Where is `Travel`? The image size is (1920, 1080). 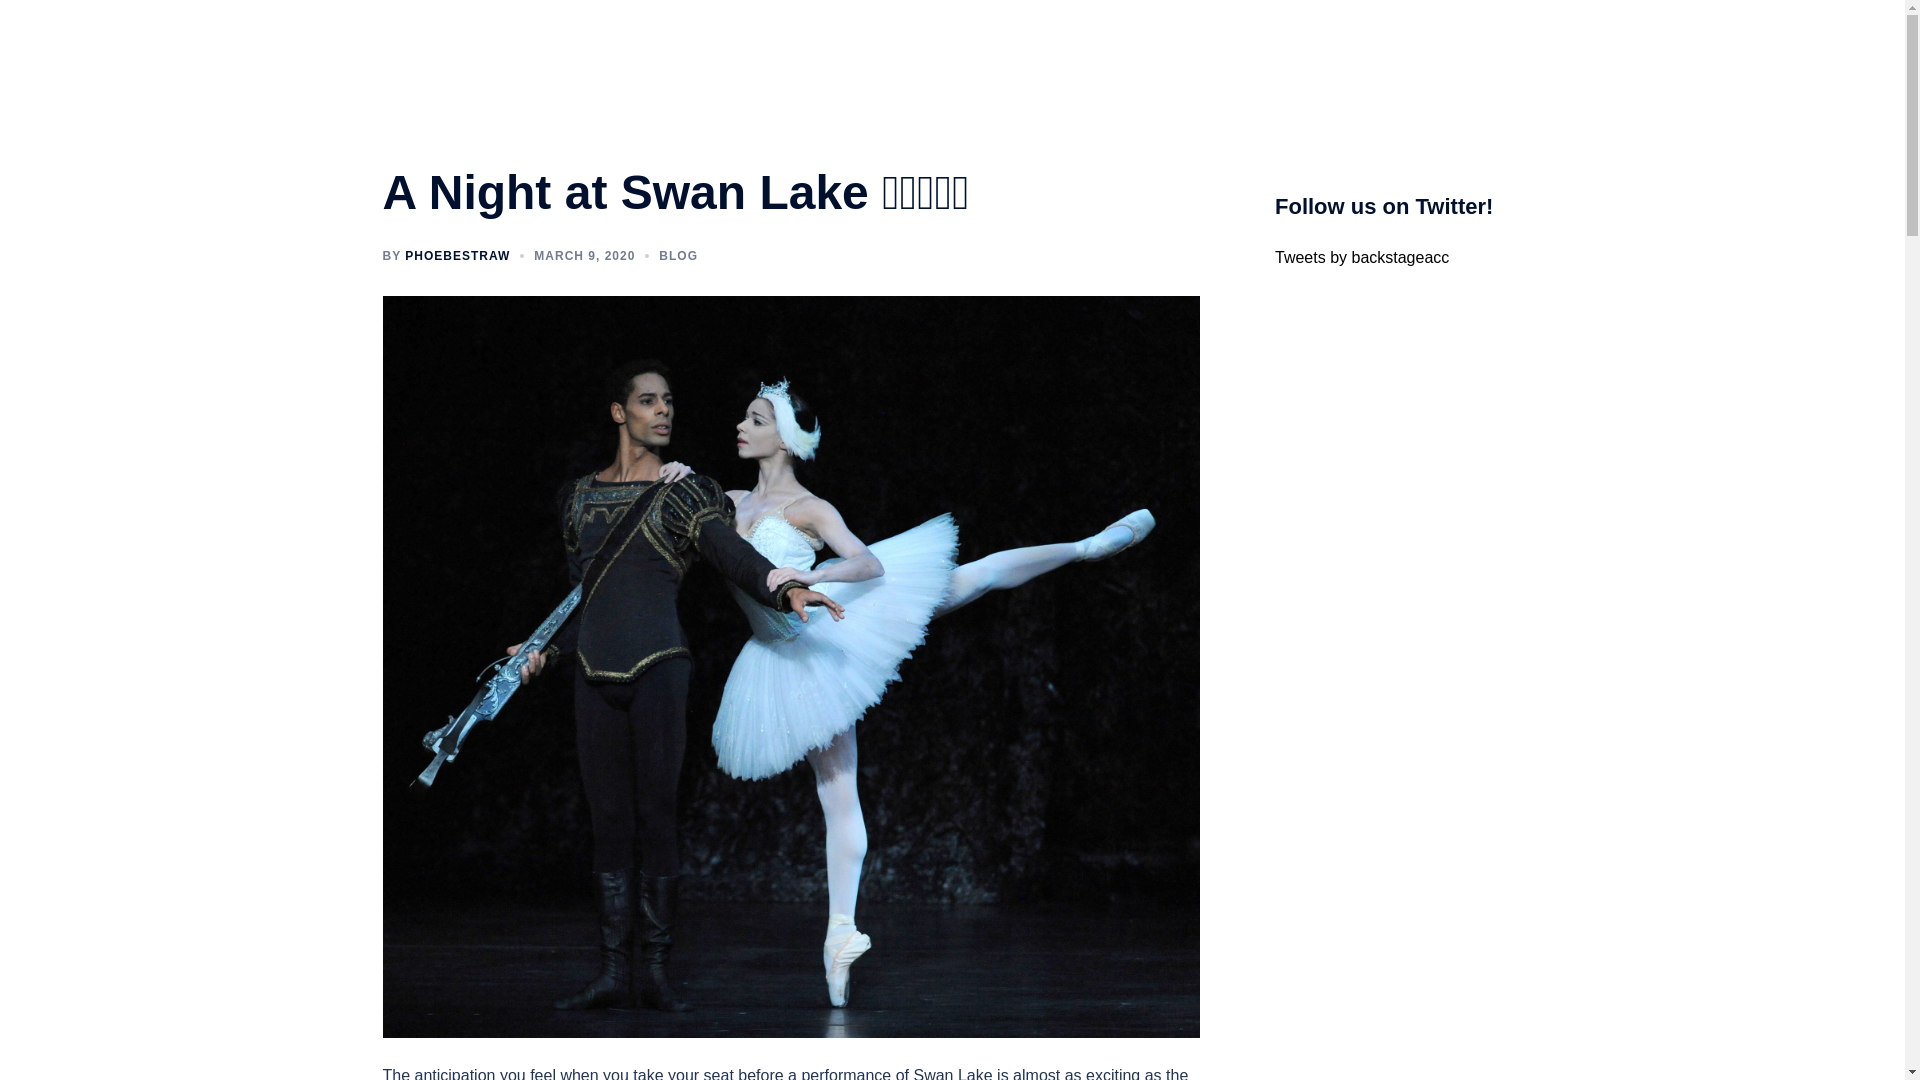 Travel is located at coordinates (1388, 40).